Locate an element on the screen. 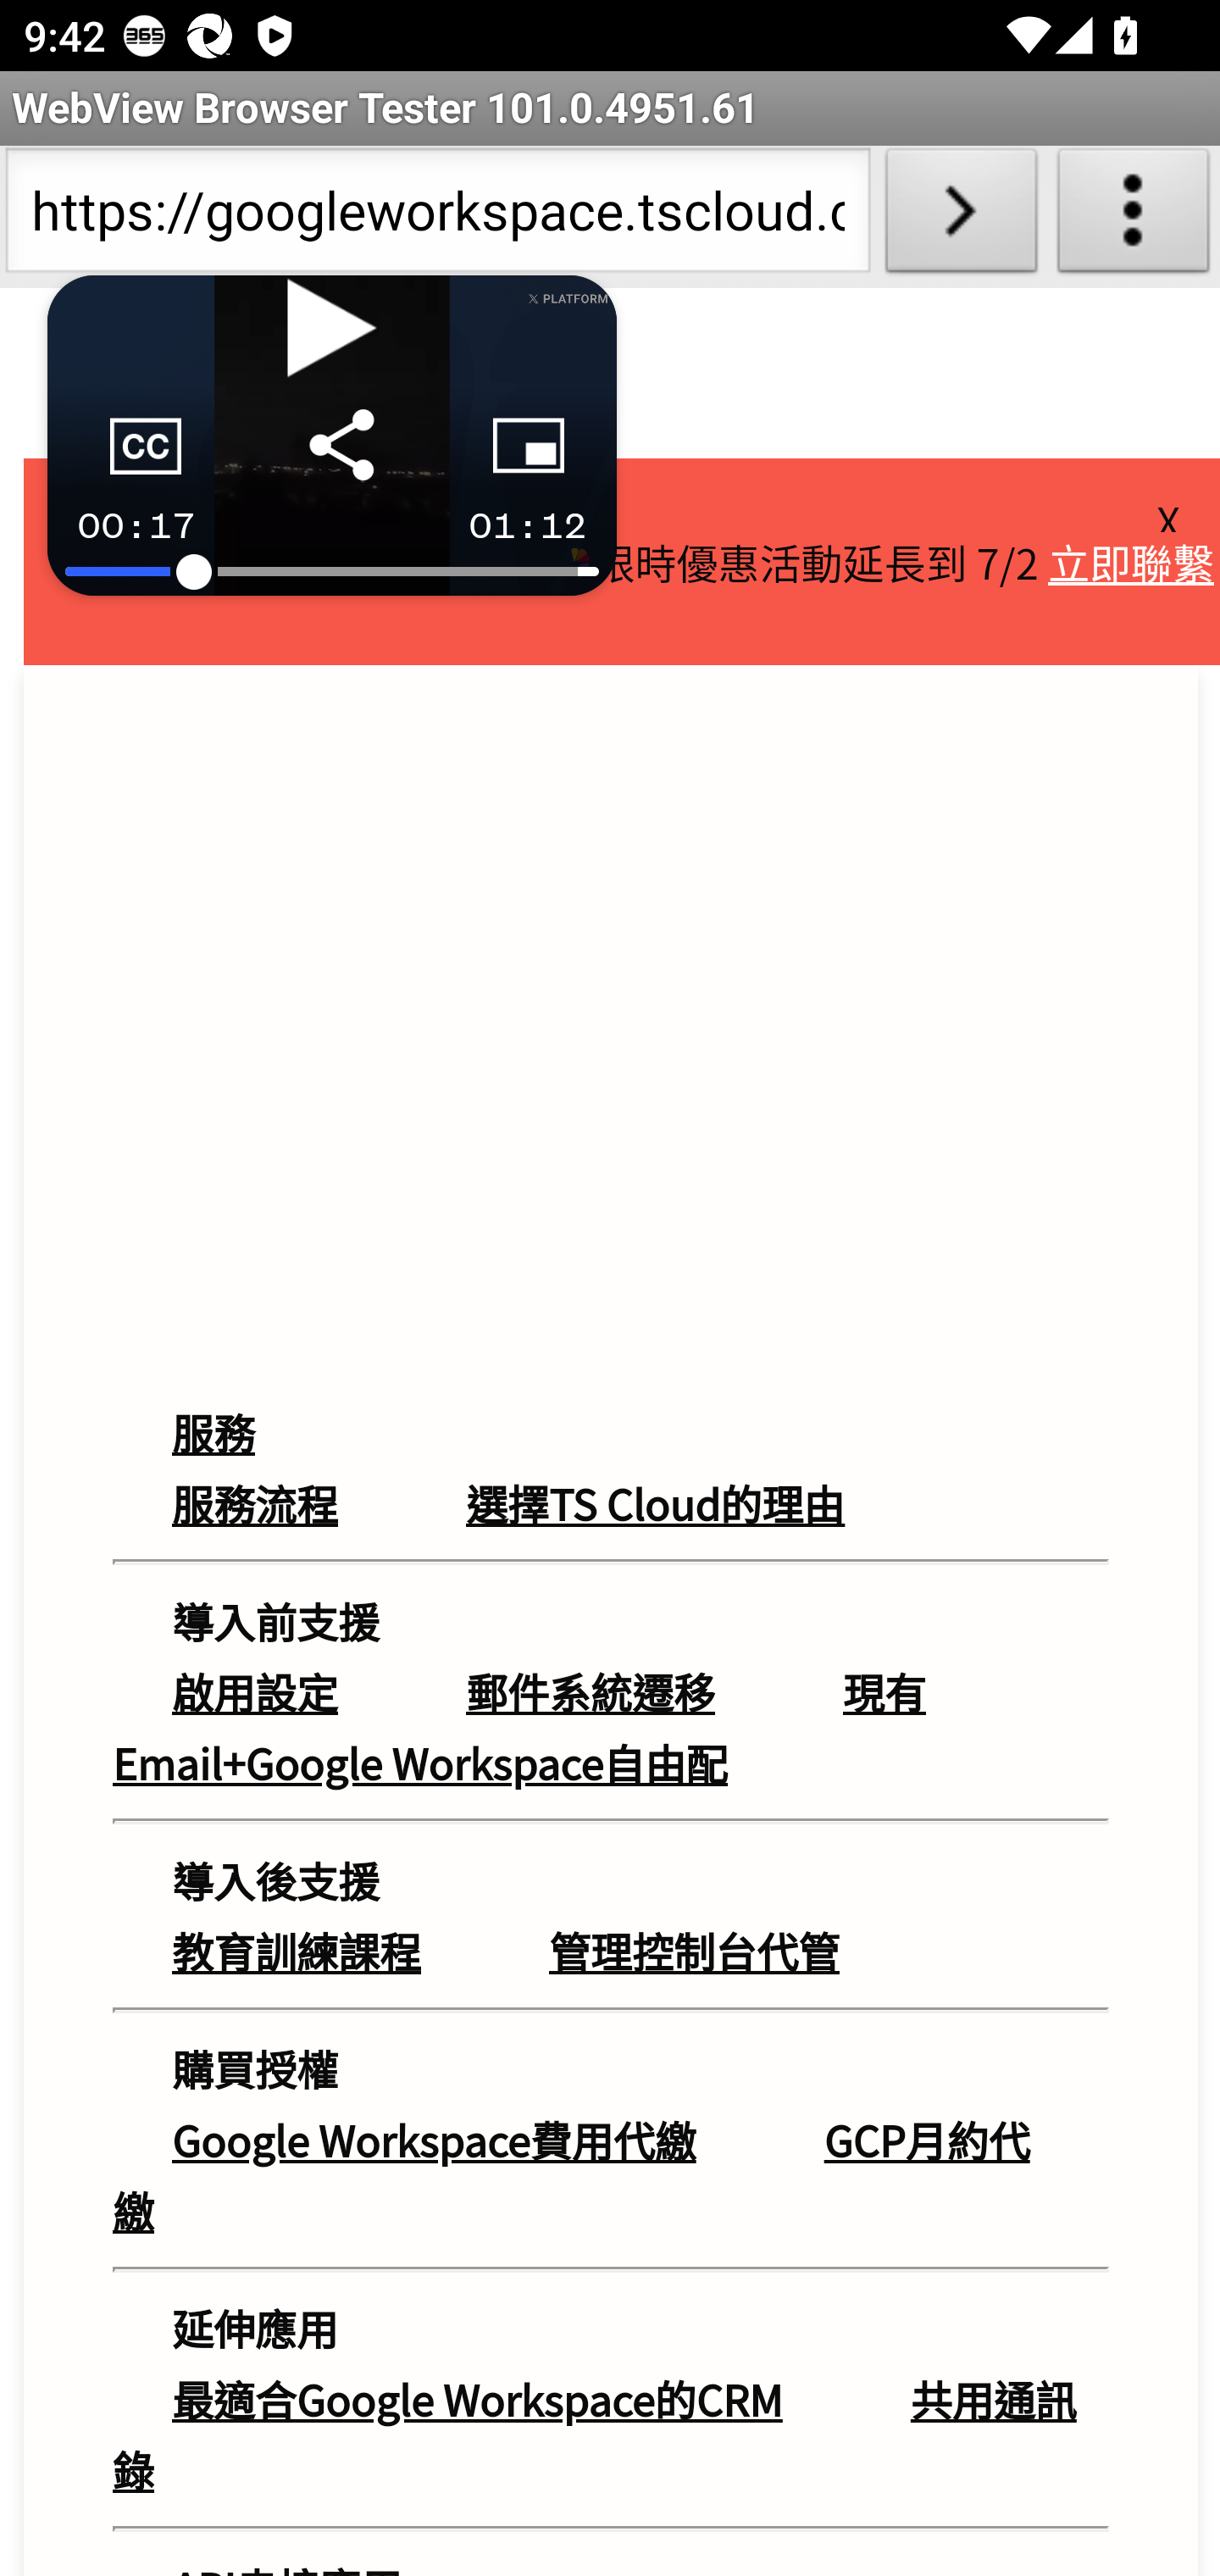  GCP月約代繳 is located at coordinates (572, 2174).